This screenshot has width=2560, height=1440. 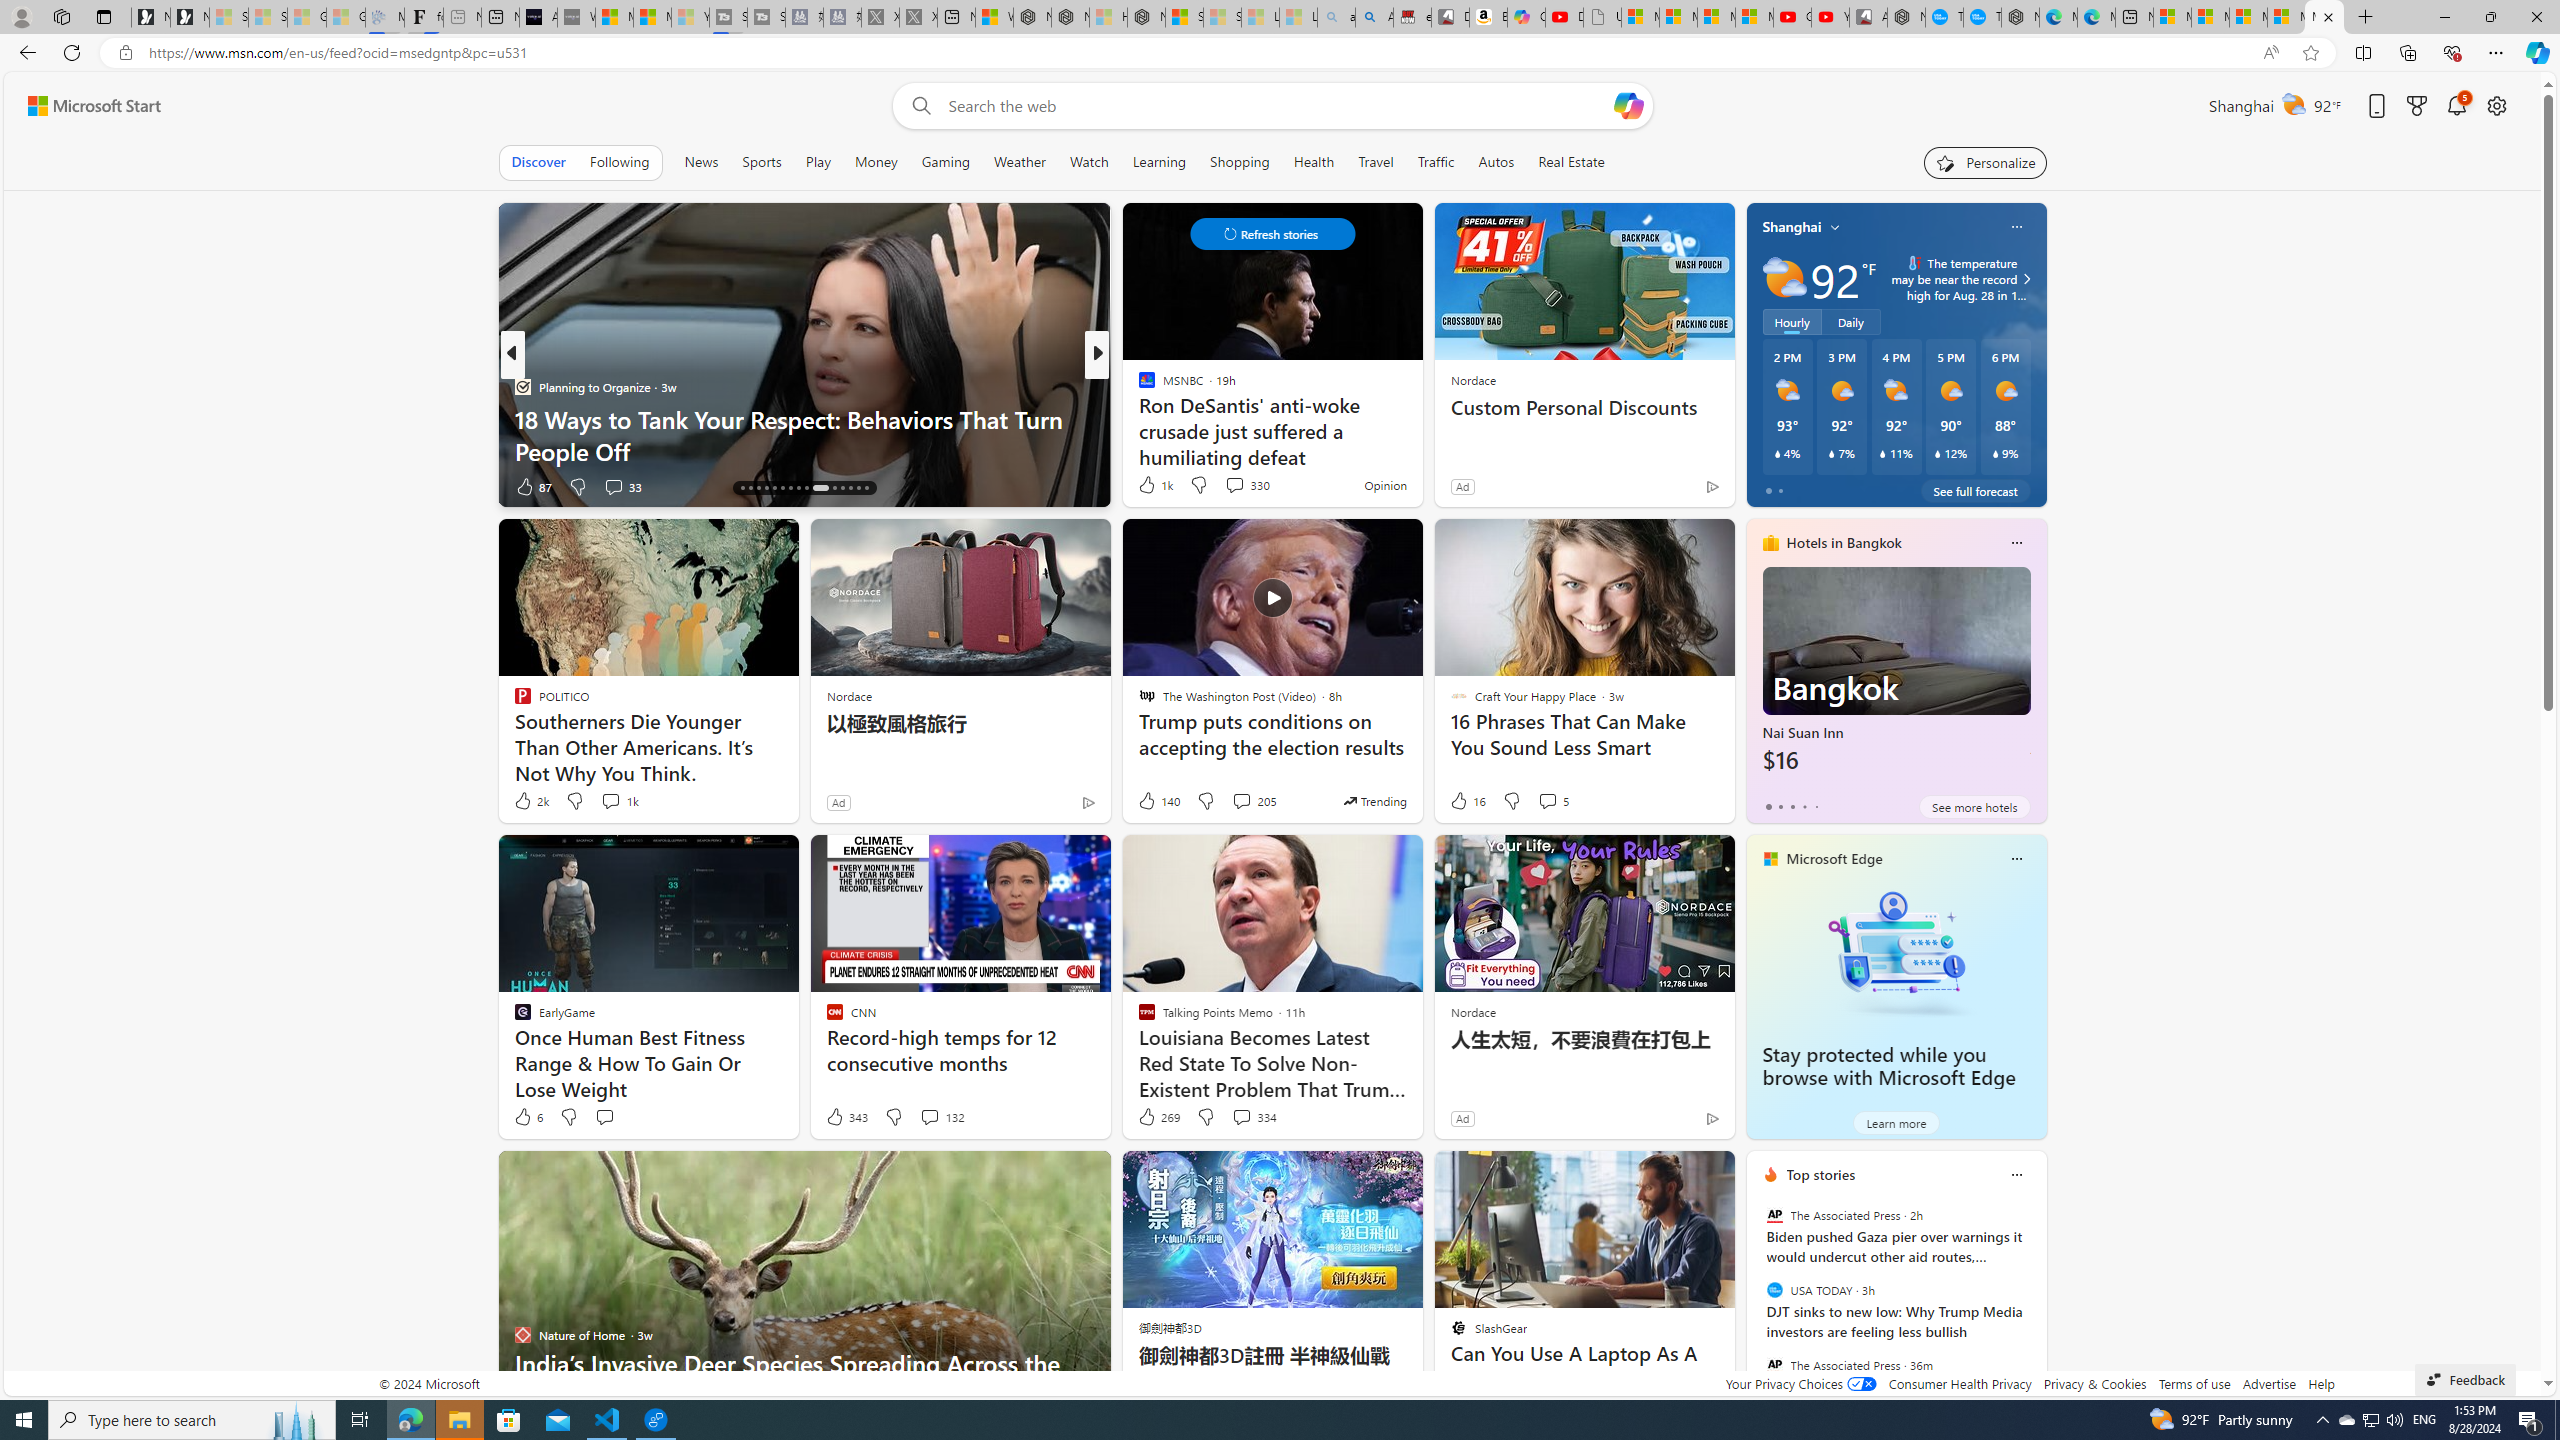 I want to click on Microsoft account | Microsoft Account Privacy Settings, so click(x=2210, y=17).